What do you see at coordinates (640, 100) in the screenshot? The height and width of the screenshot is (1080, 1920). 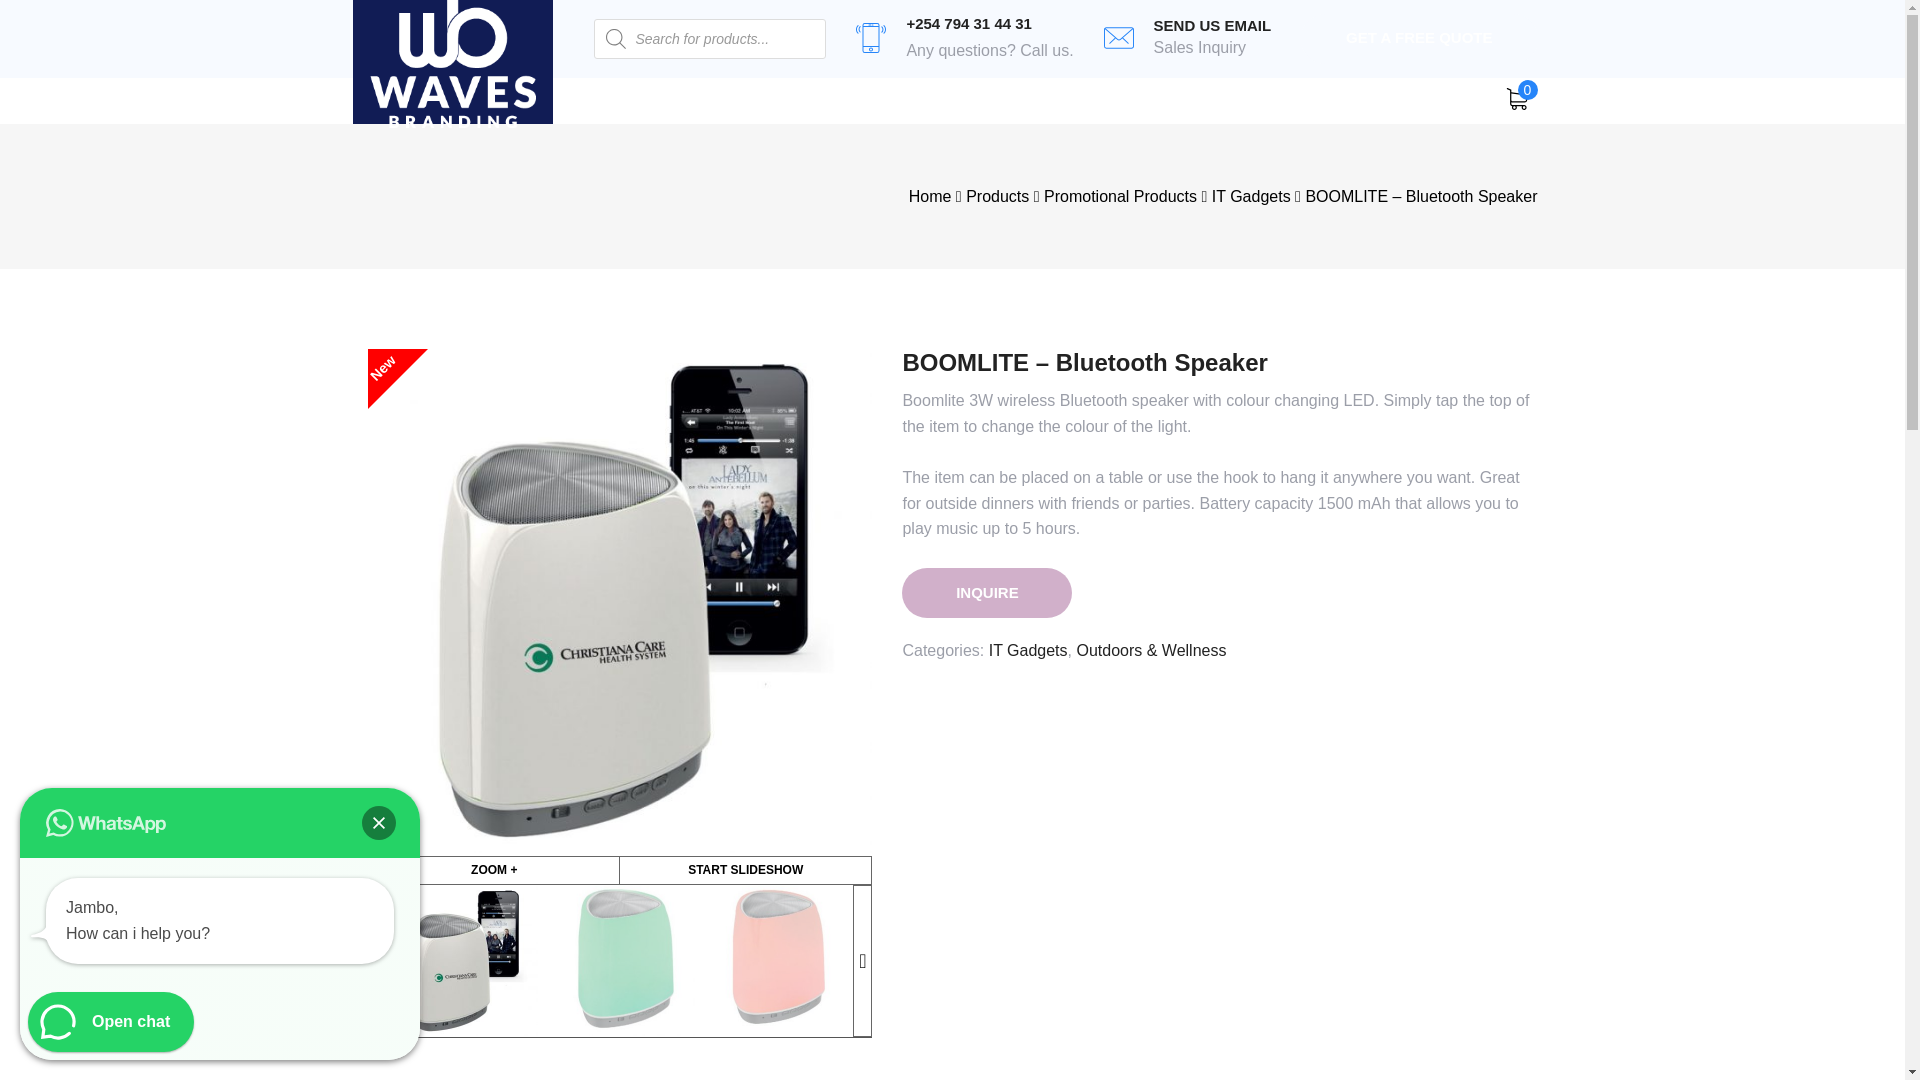 I see `IT Gadgets` at bounding box center [640, 100].